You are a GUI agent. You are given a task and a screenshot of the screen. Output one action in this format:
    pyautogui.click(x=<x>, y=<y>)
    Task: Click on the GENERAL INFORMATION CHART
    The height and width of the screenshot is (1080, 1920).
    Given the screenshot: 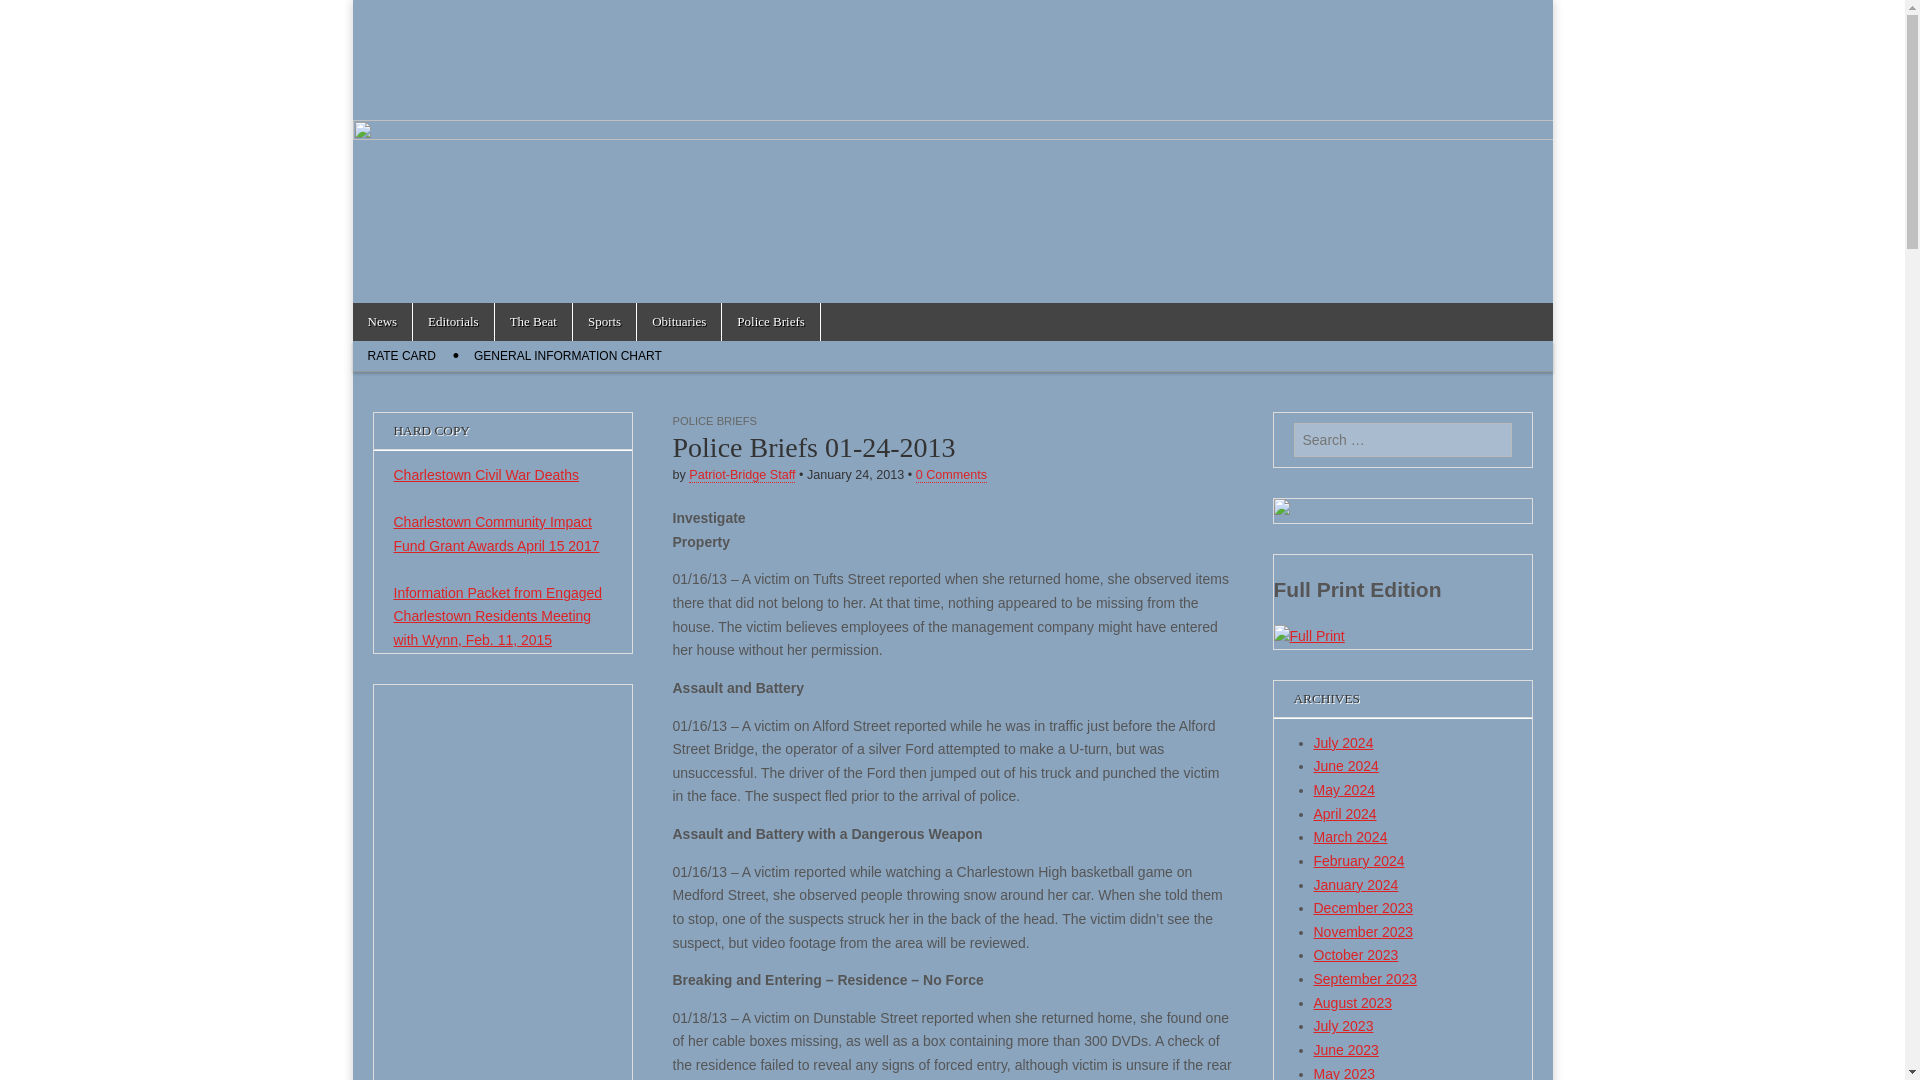 What is the action you would take?
    pyautogui.click(x=568, y=356)
    